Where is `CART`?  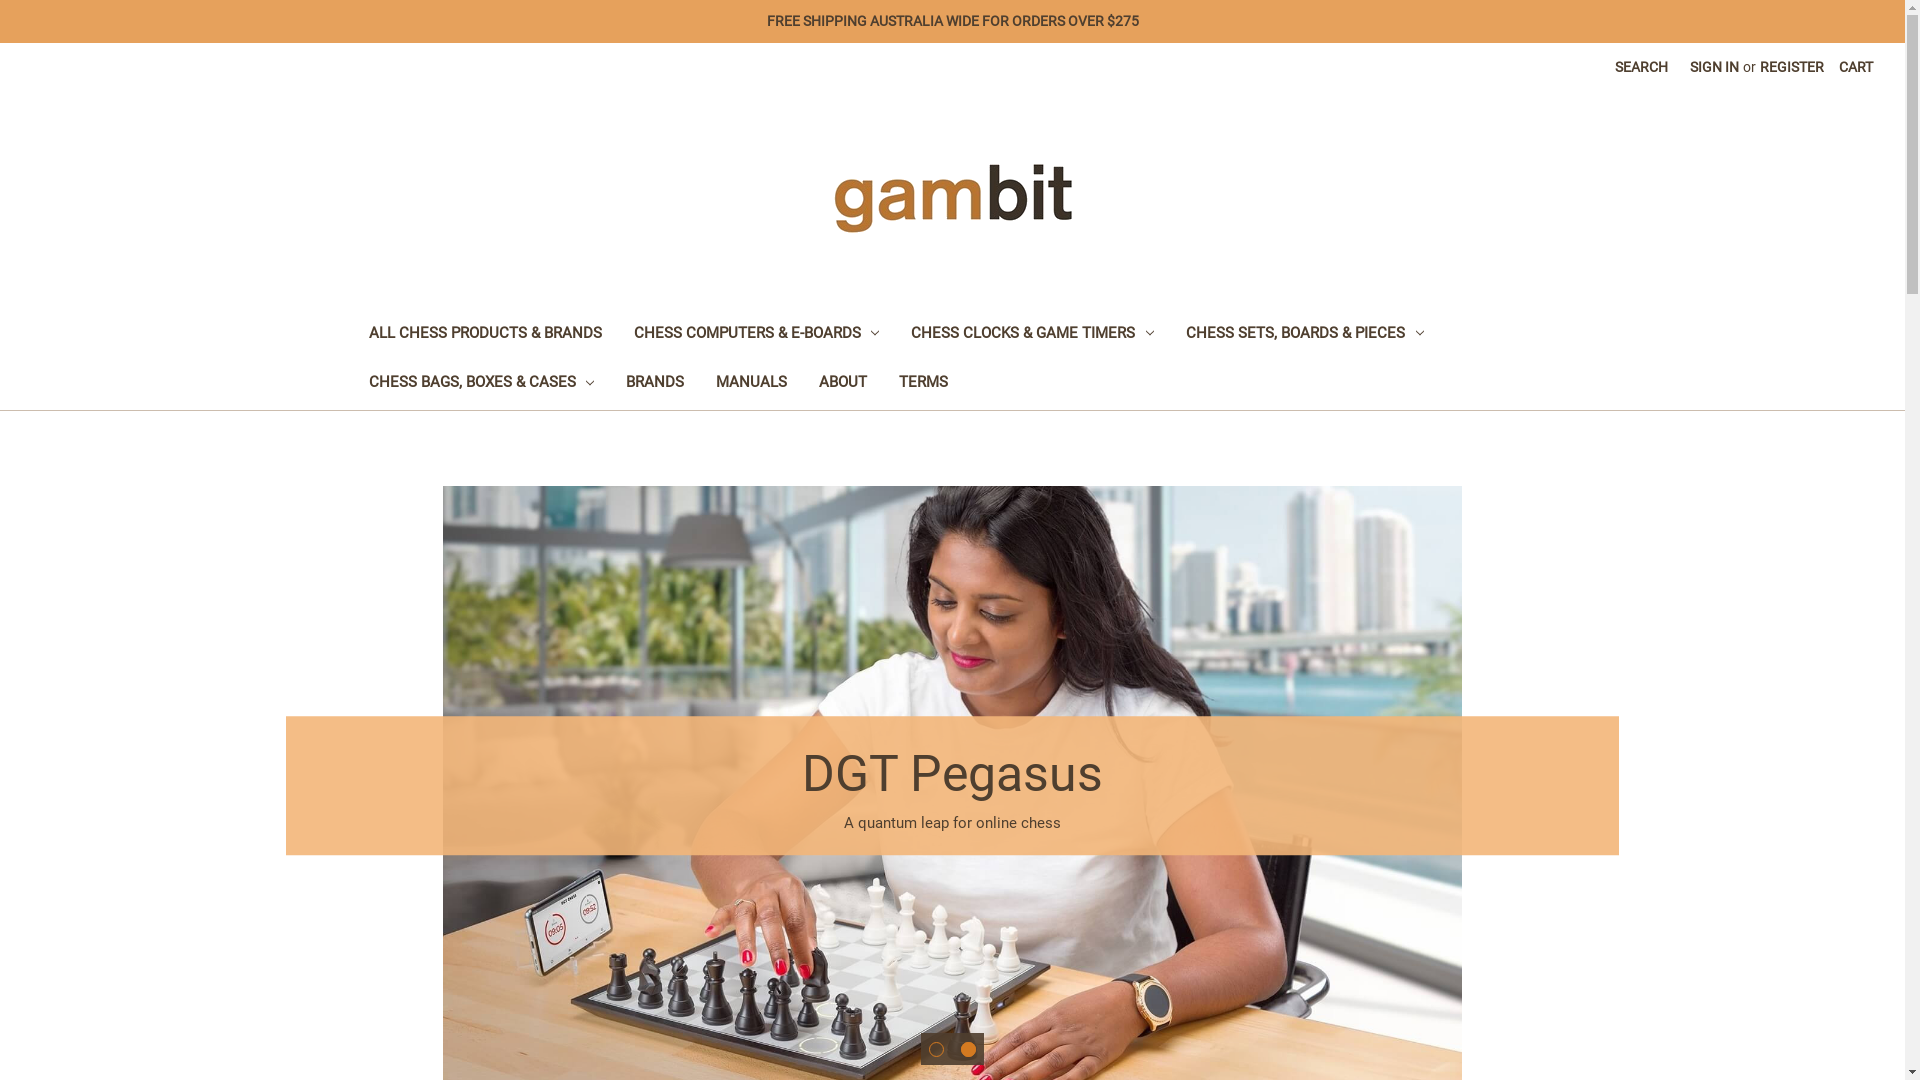 CART is located at coordinates (1856, 68).